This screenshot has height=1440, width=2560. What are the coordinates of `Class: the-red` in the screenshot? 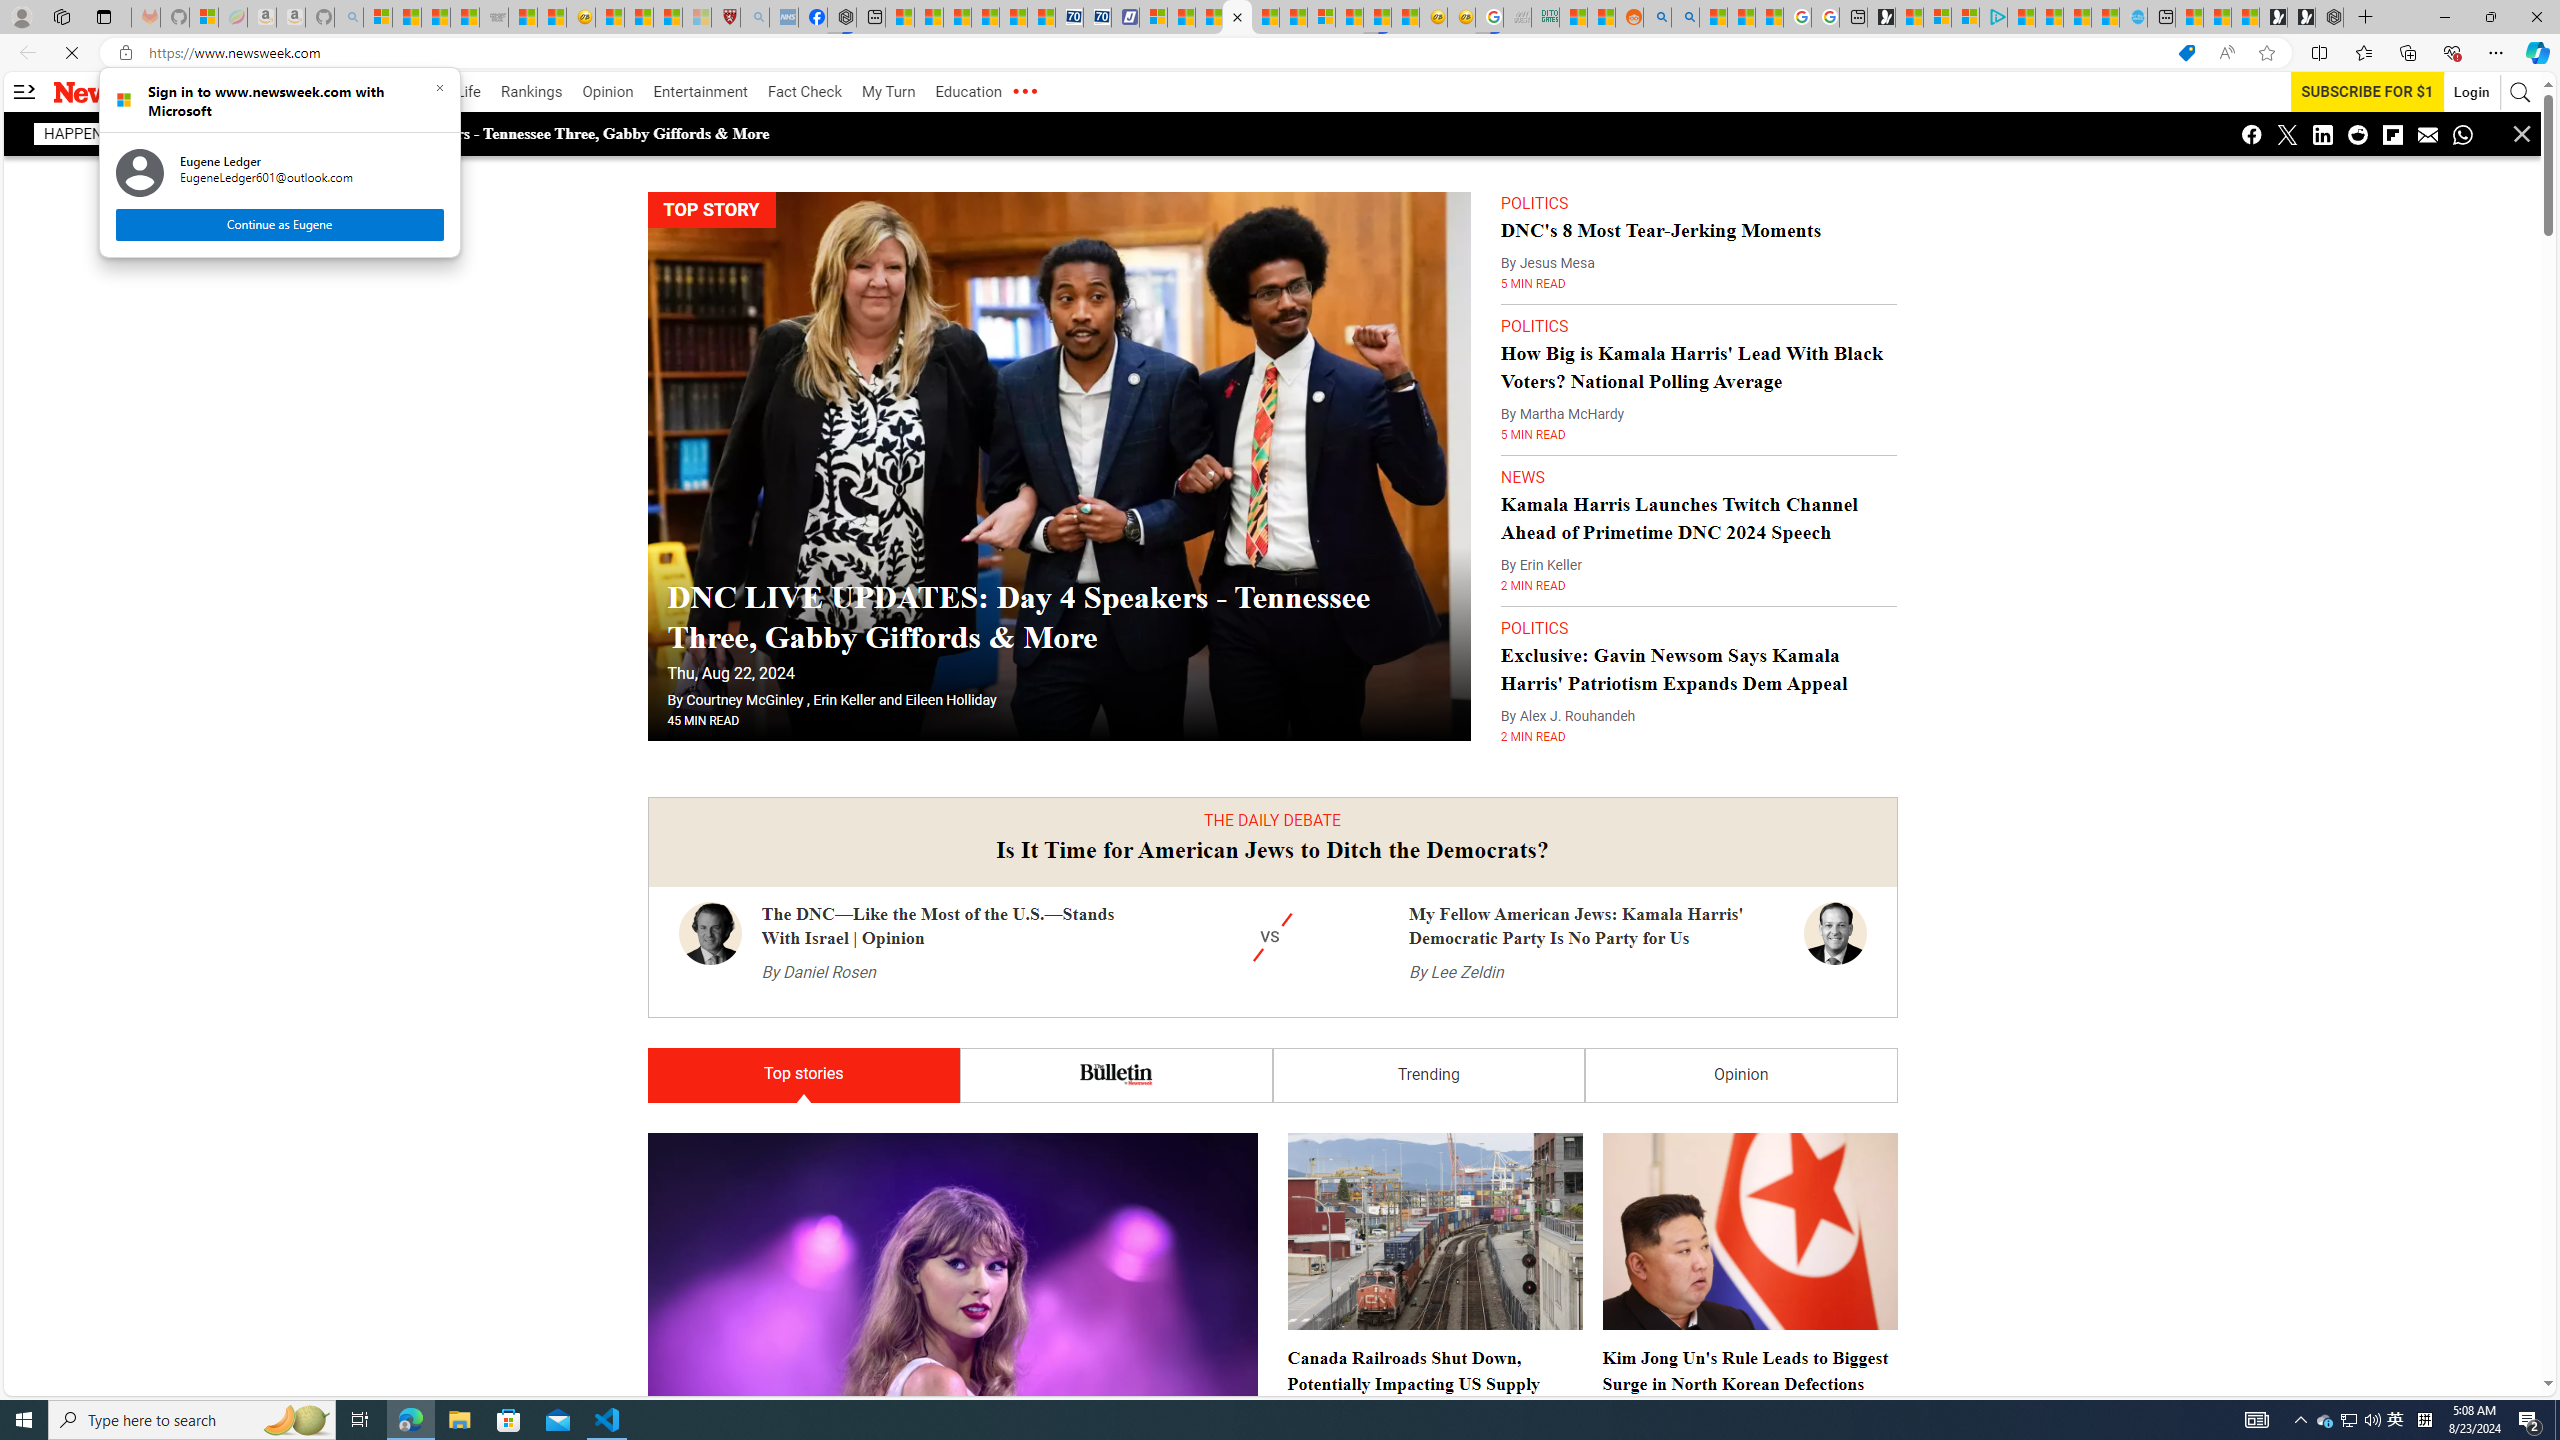 It's located at (1024, 92).